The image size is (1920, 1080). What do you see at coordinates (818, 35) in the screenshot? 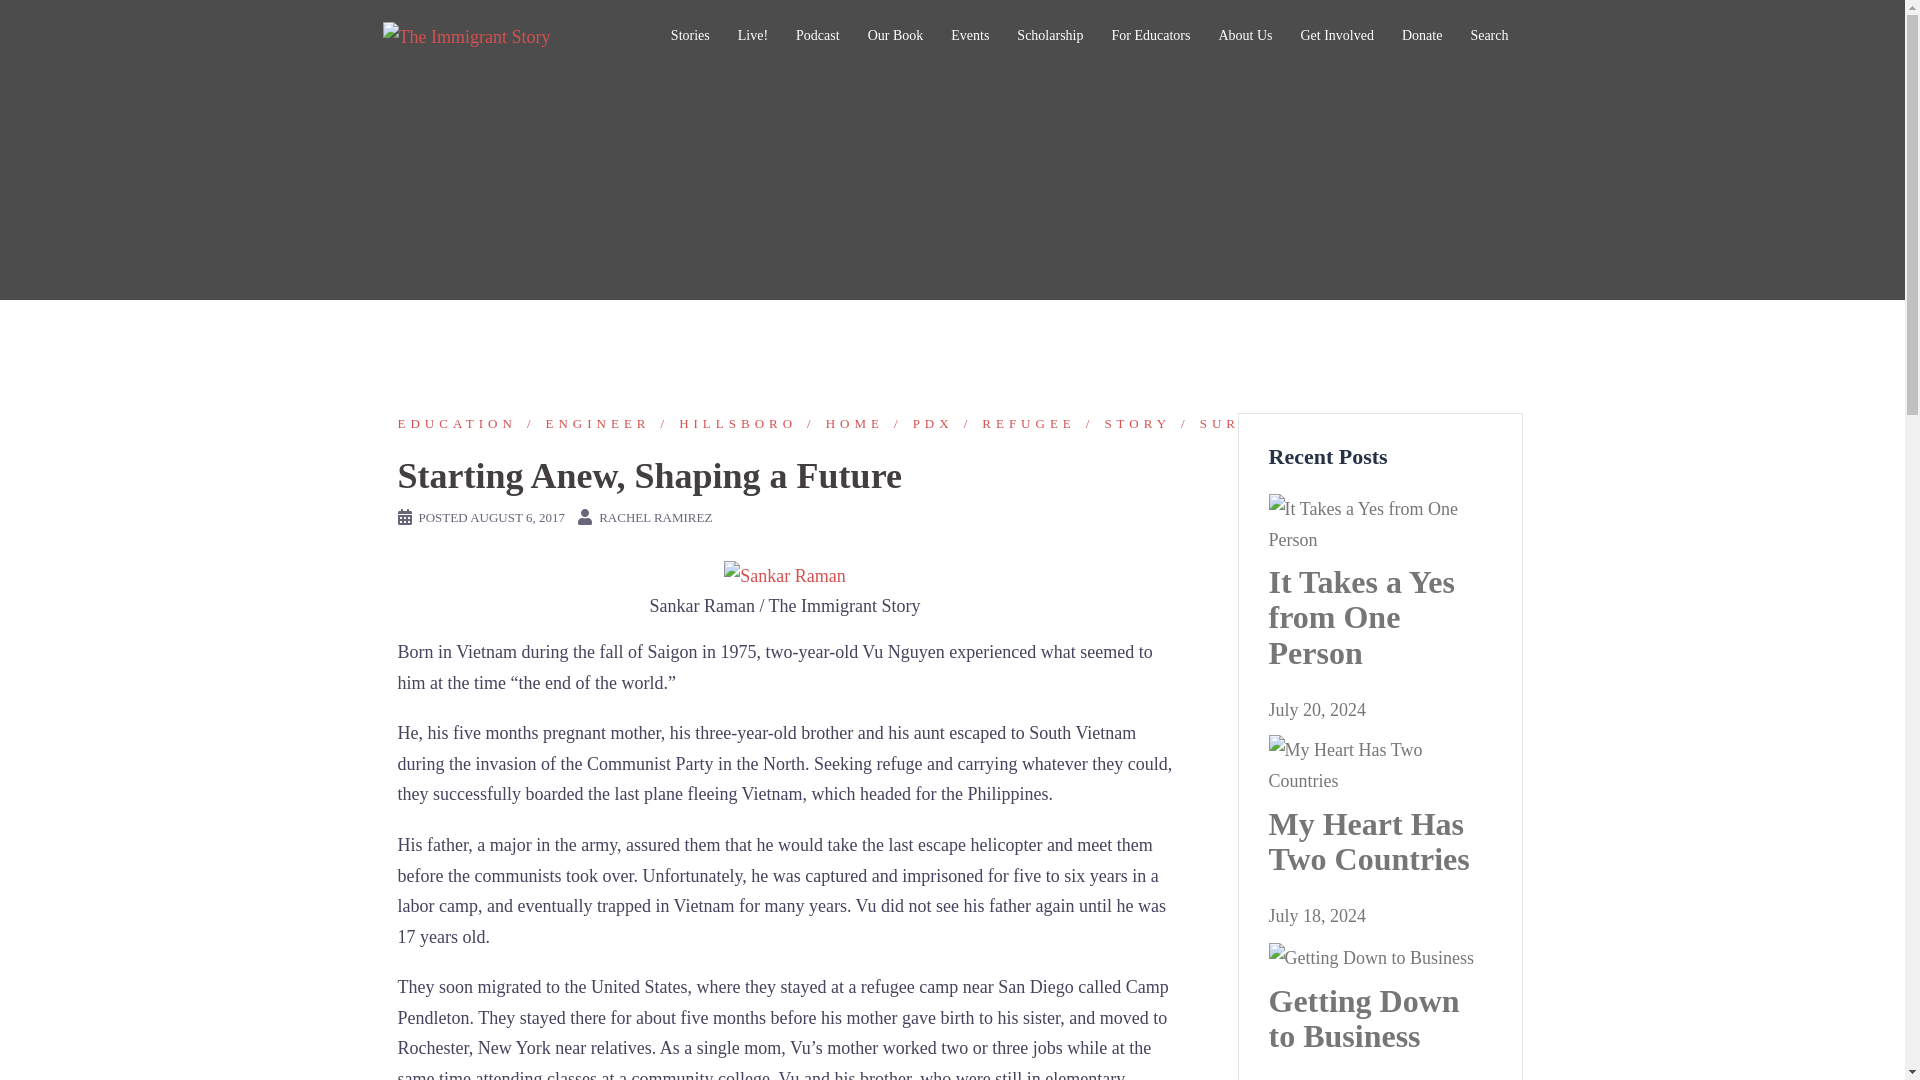
I see `Podcast` at bounding box center [818, 35].